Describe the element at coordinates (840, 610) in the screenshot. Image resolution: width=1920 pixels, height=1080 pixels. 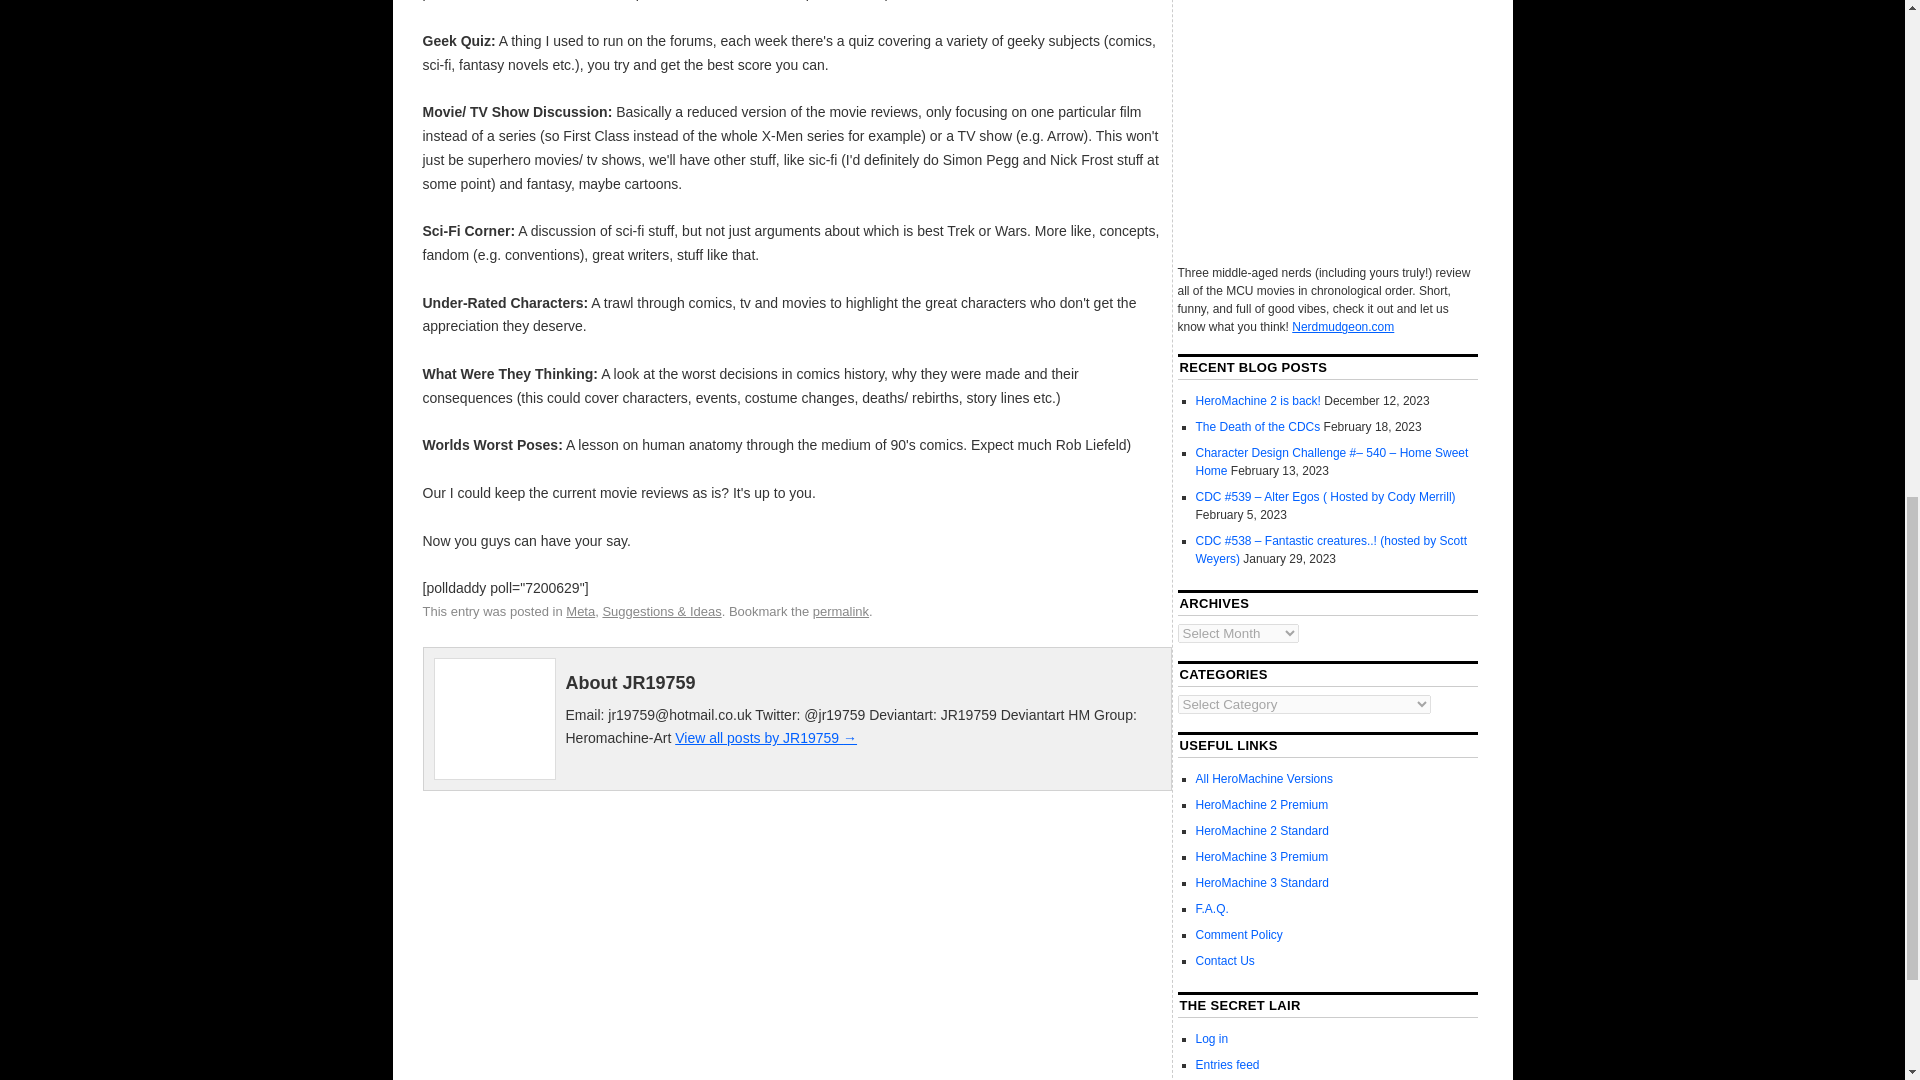
I see `Permalink to New Blog Topic Ideas` at that location.